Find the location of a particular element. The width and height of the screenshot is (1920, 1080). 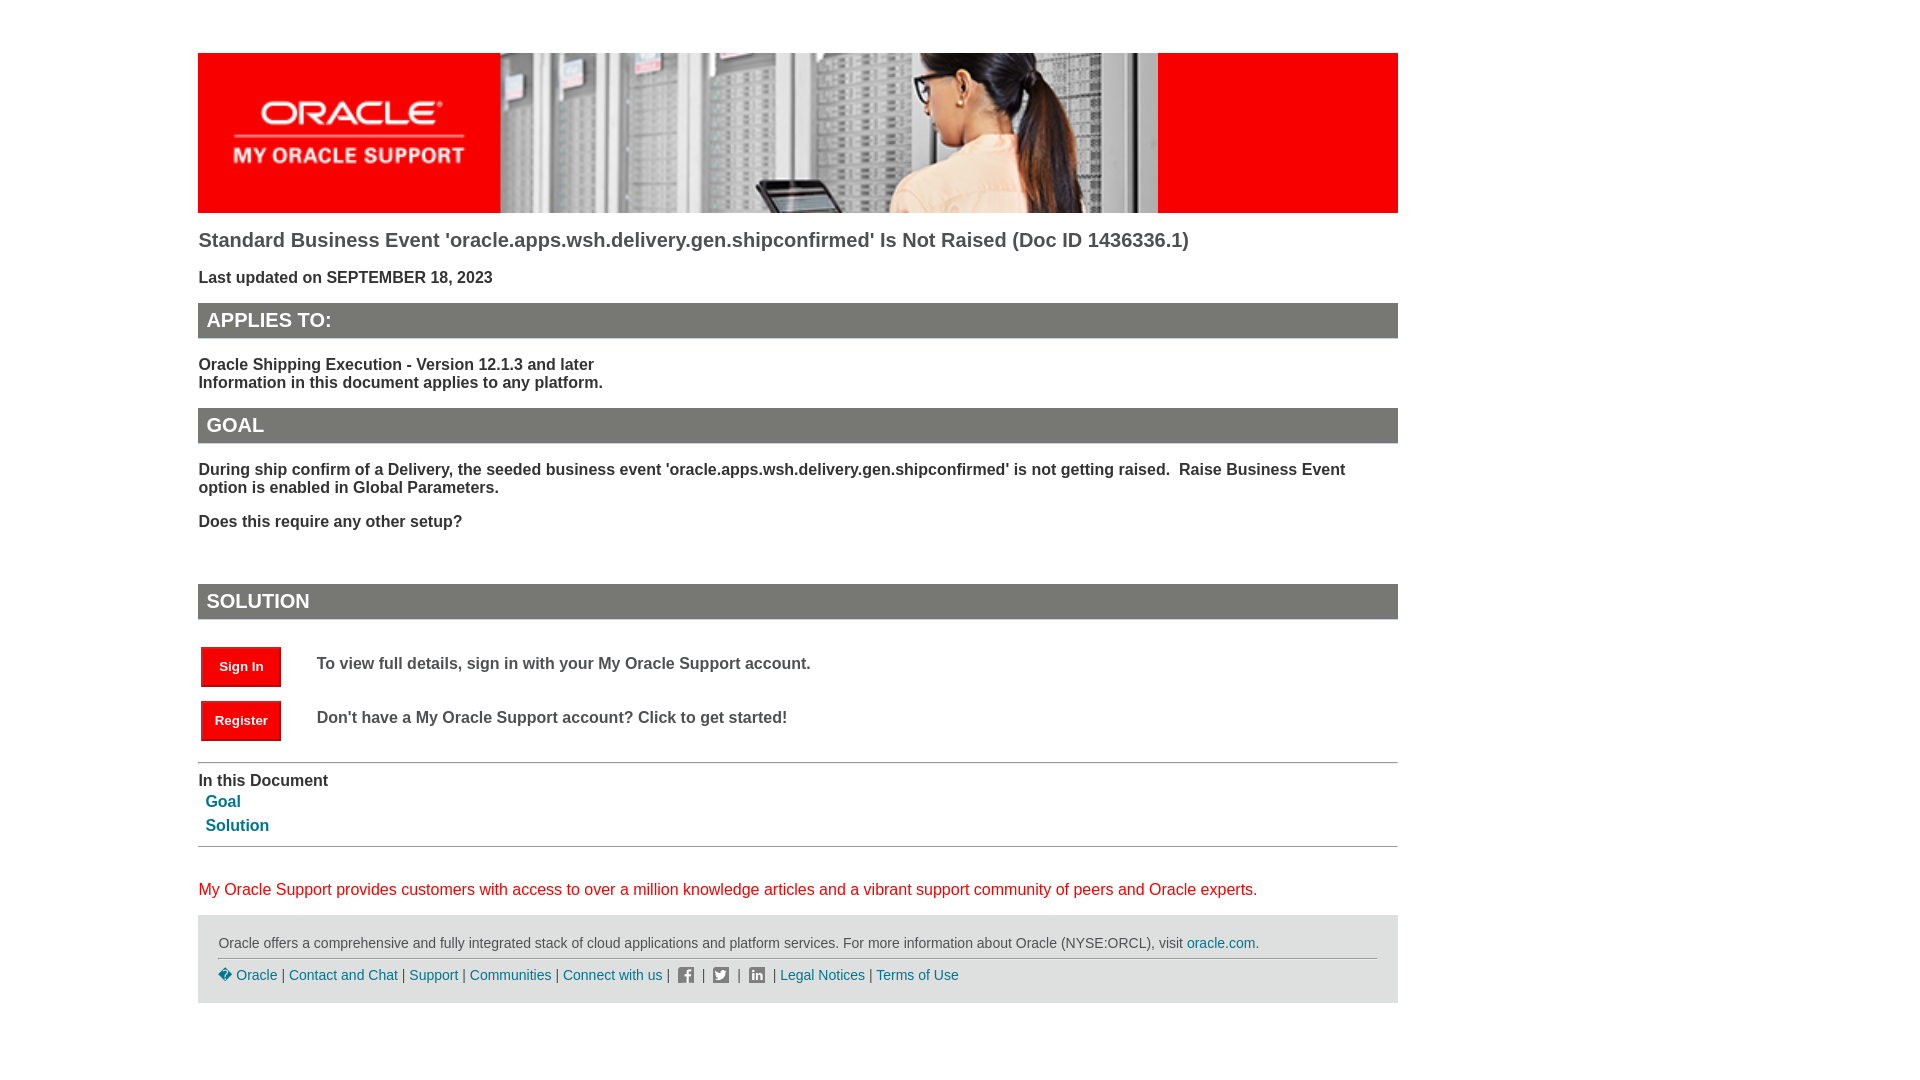

Contact and Chat is located at coordinates (343, 974).